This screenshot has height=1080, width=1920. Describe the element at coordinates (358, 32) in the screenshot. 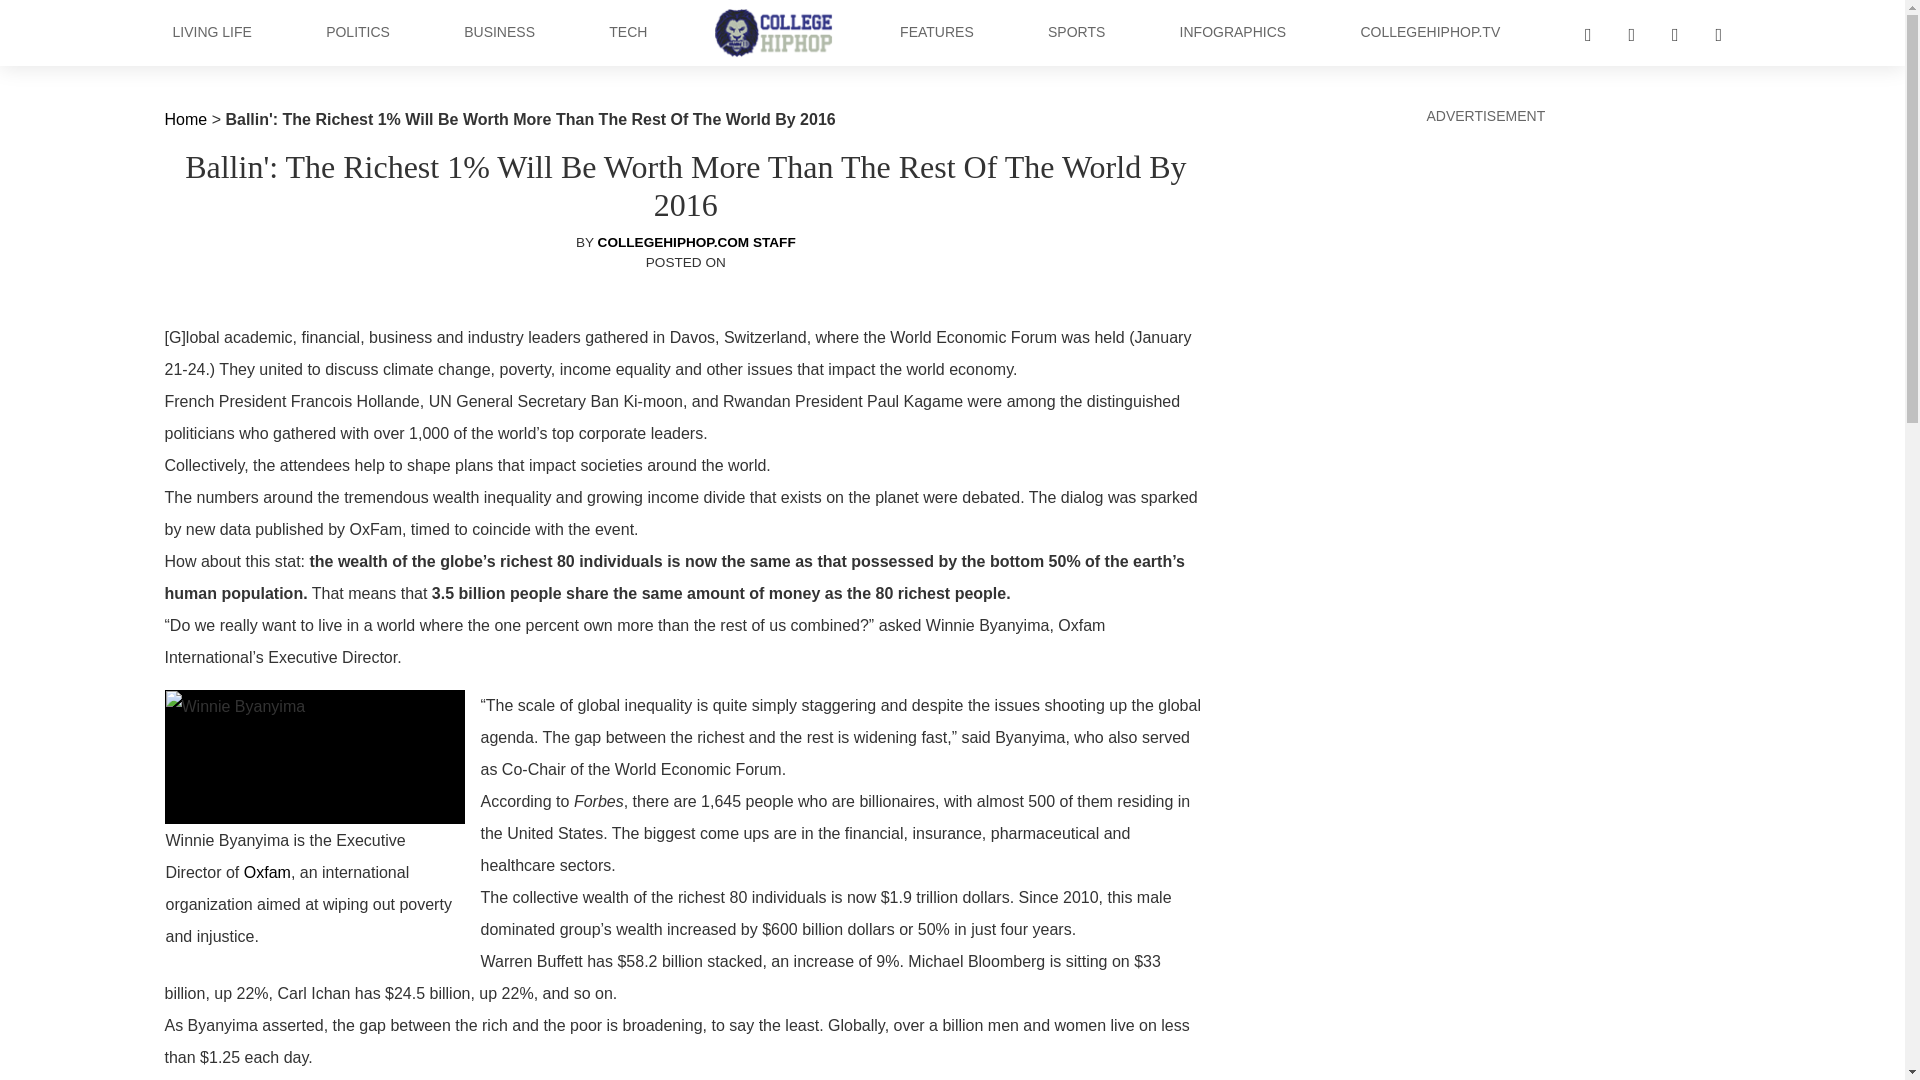

I see `Politics` at that location.